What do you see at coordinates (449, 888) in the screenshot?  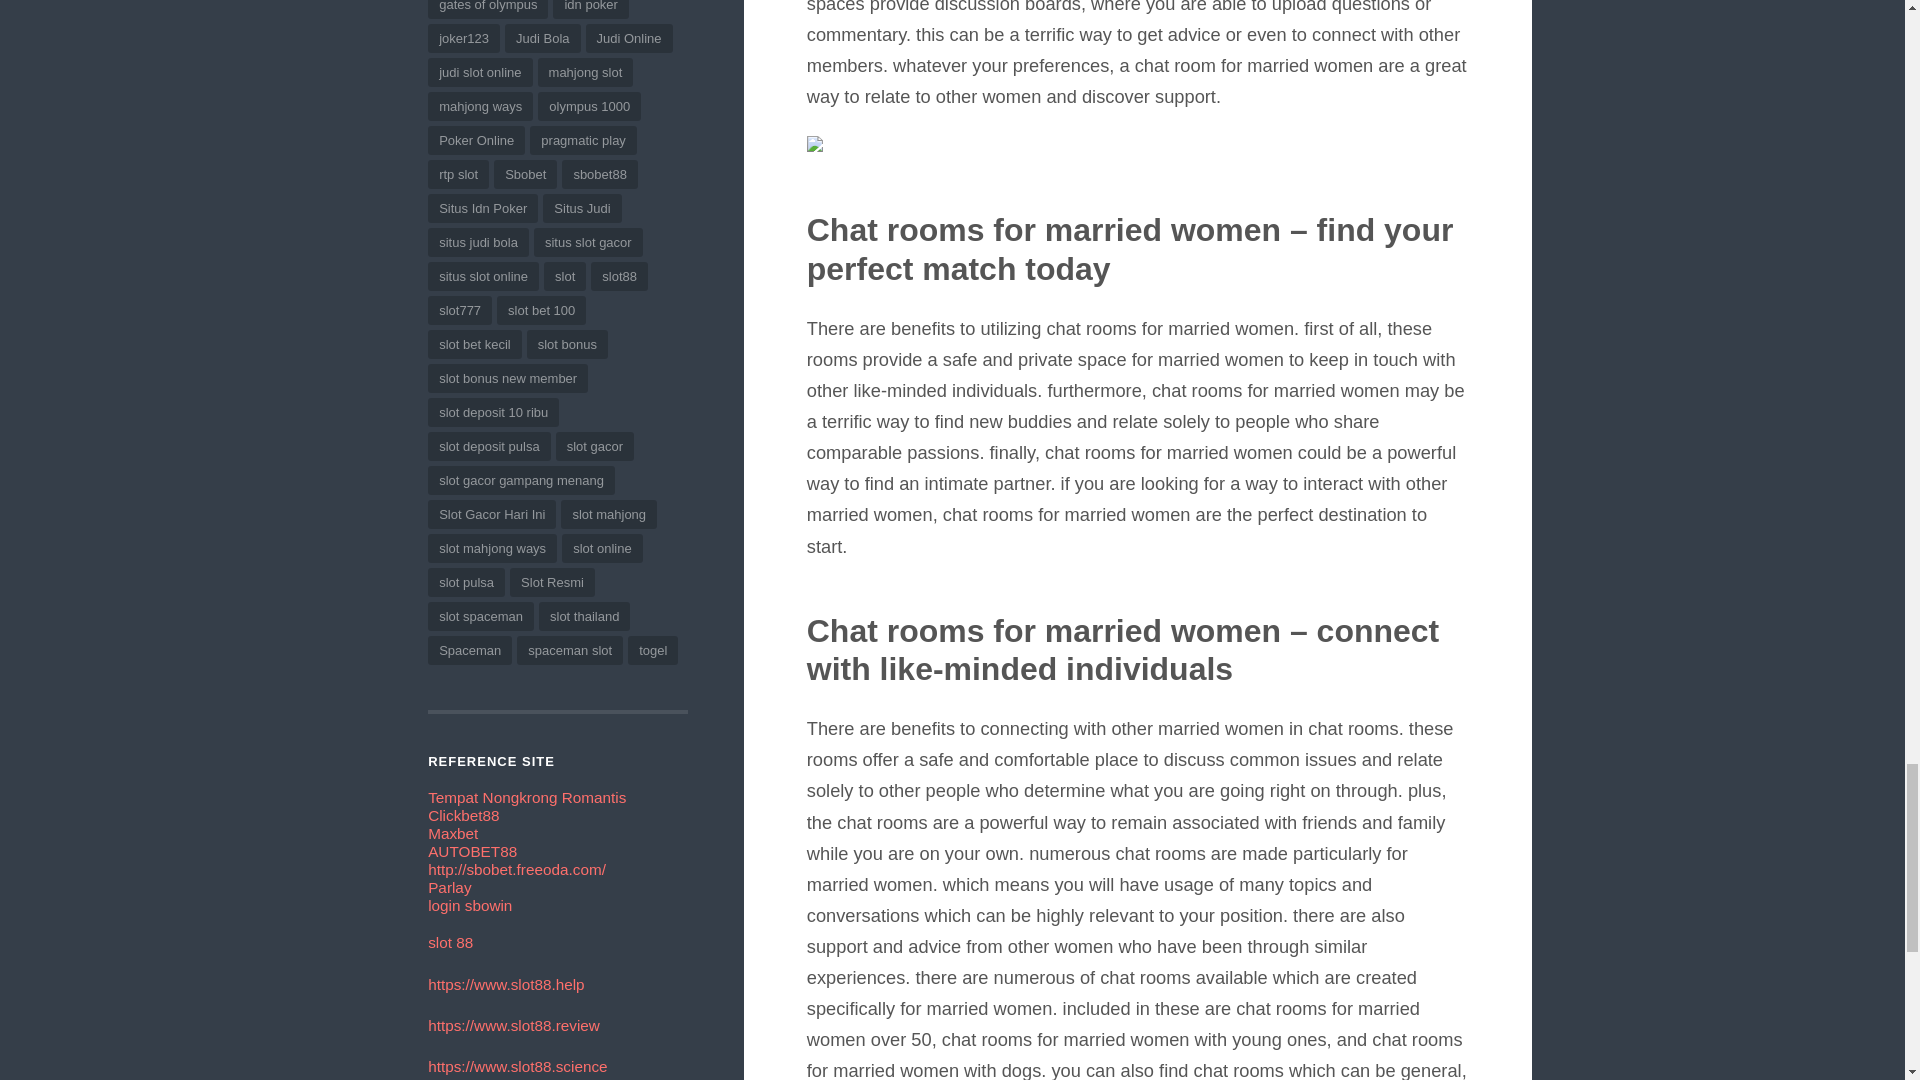 I see `Parlay` at bounding box center [449, 888].